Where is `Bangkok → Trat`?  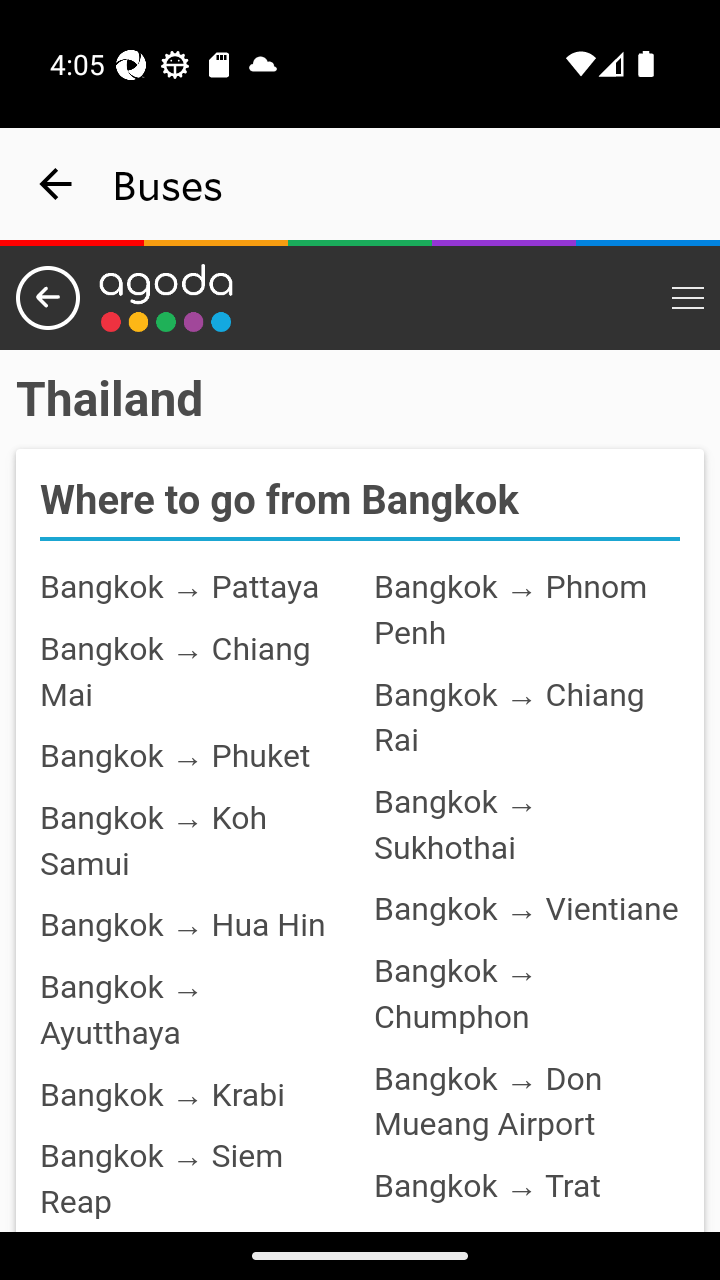
Bangkok → Trat is located at coordinates (487, 1186).